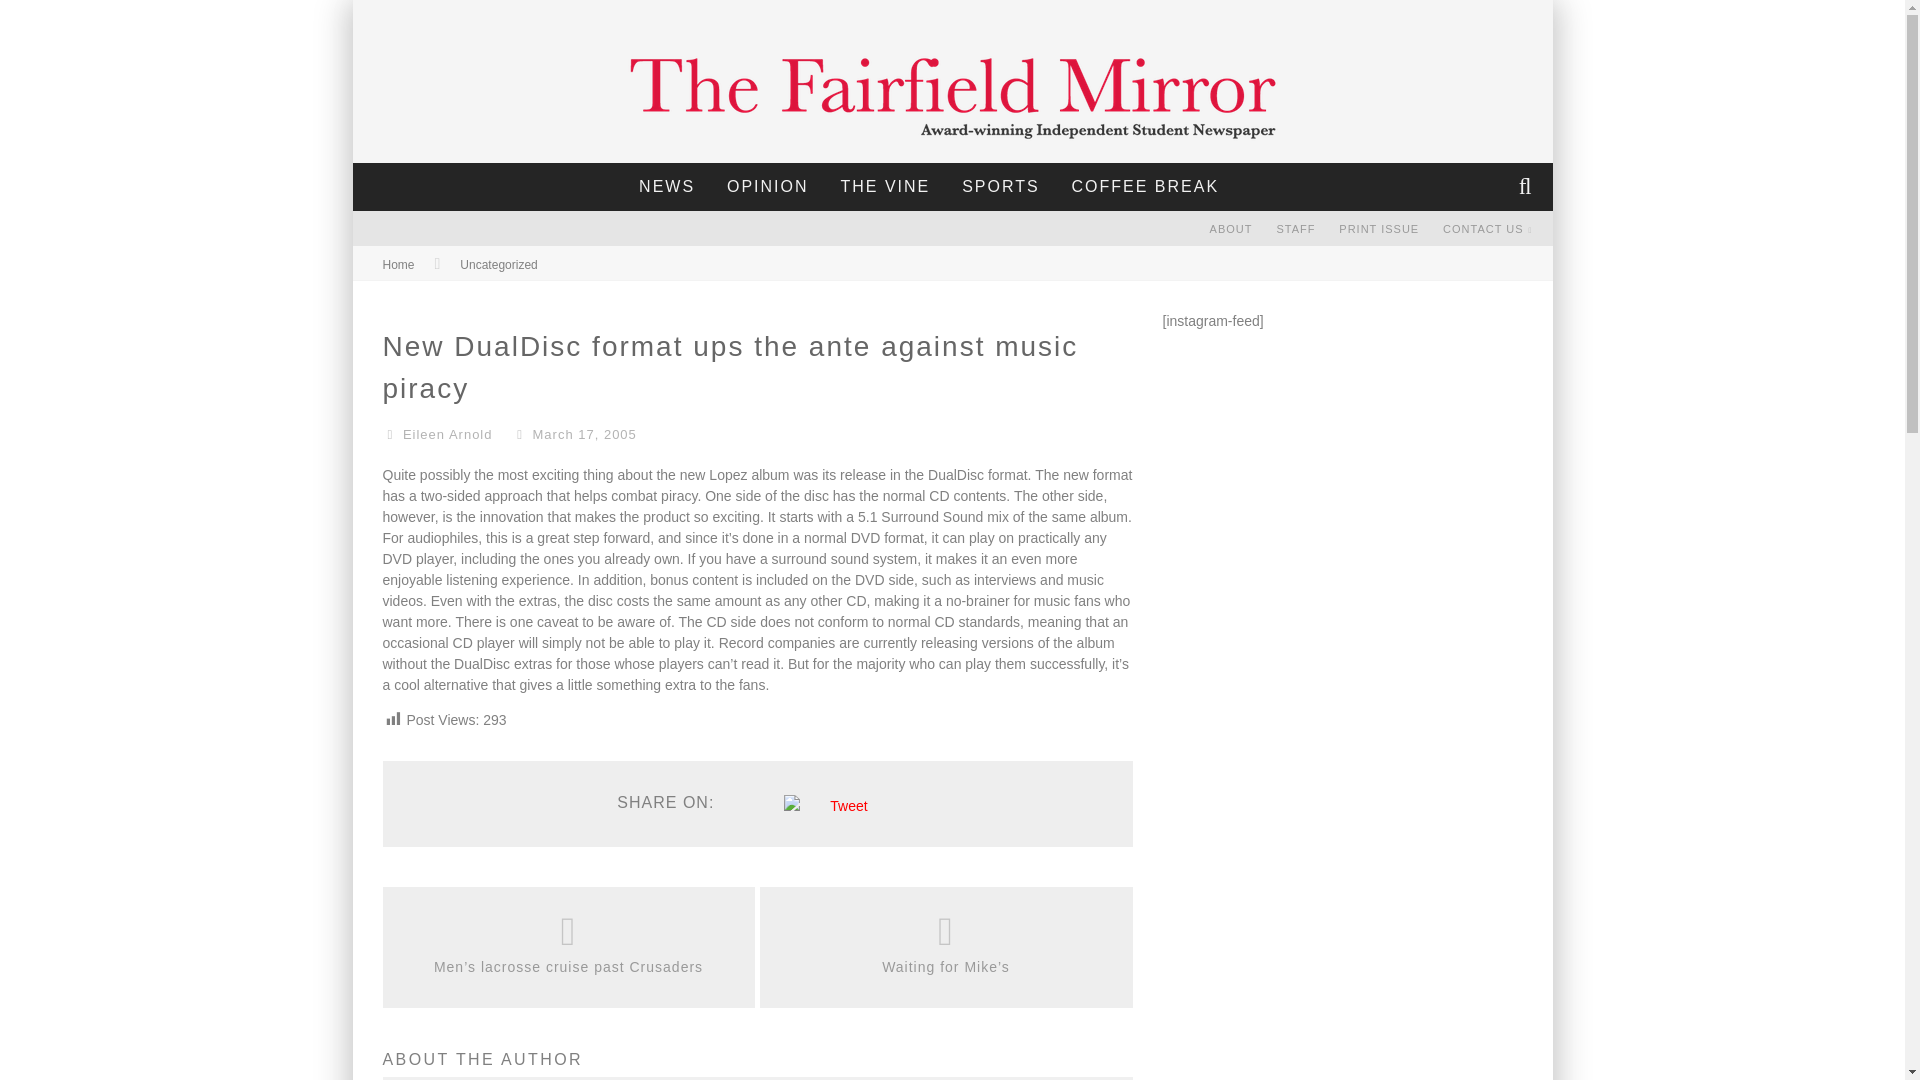  I want to click on Search, so click(1527, 186).